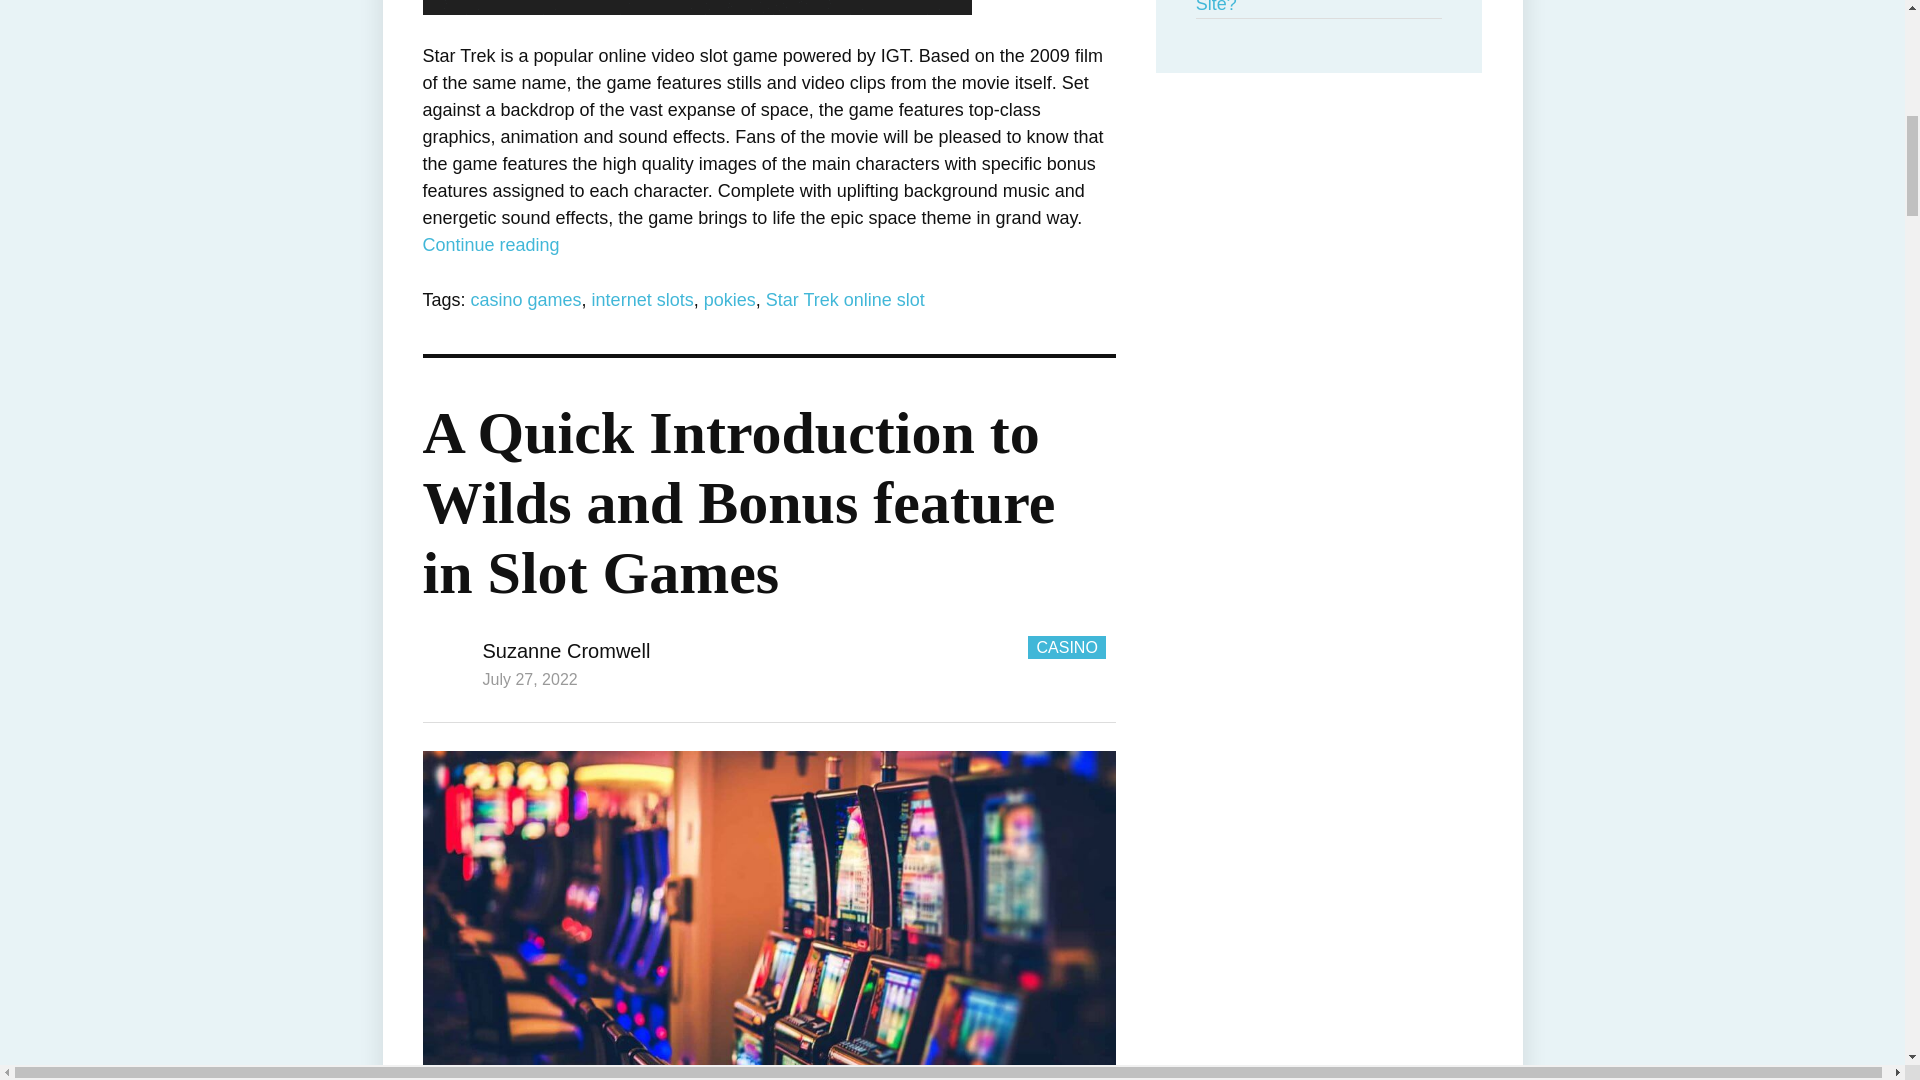  What do you see at coordinates (529, 678) in the screenshot?
I see `July 27, 2022` at bounding box center [529, 678].